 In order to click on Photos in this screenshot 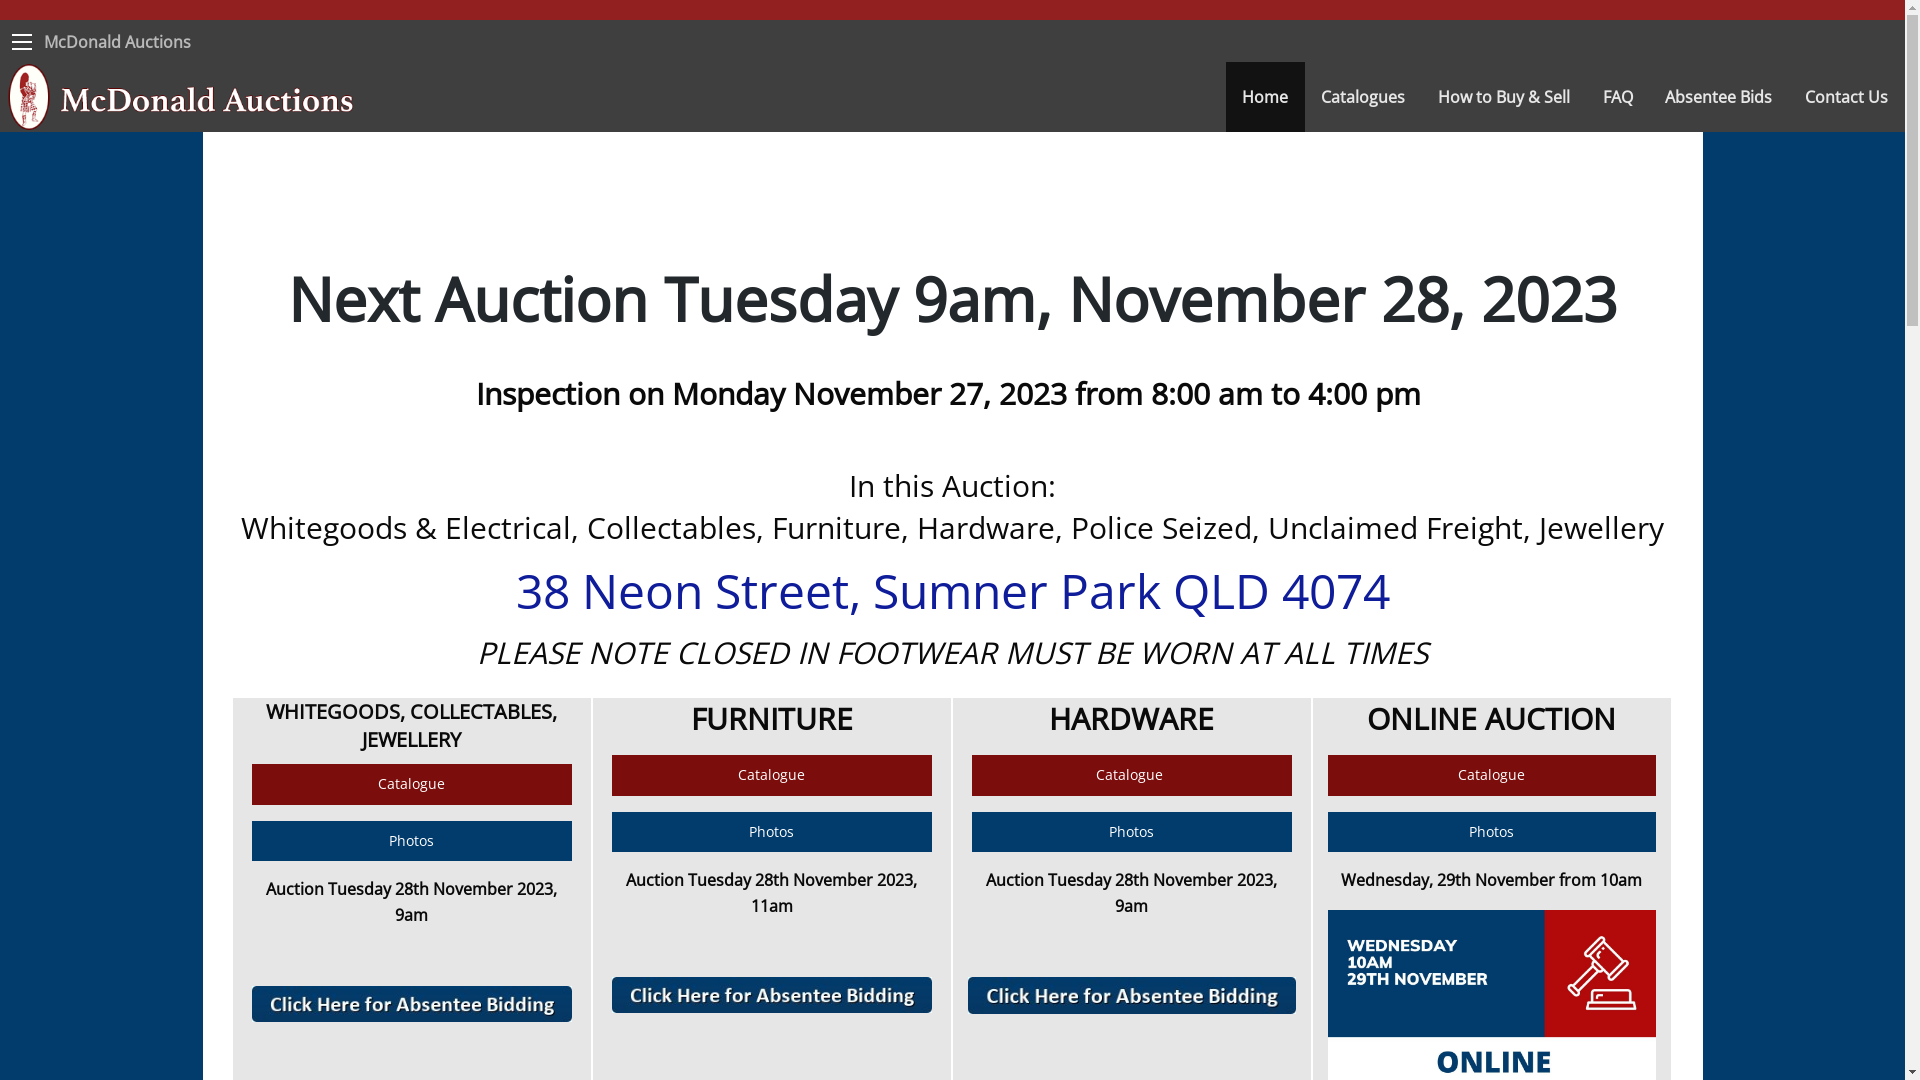, I will do `click(412, 842)`.